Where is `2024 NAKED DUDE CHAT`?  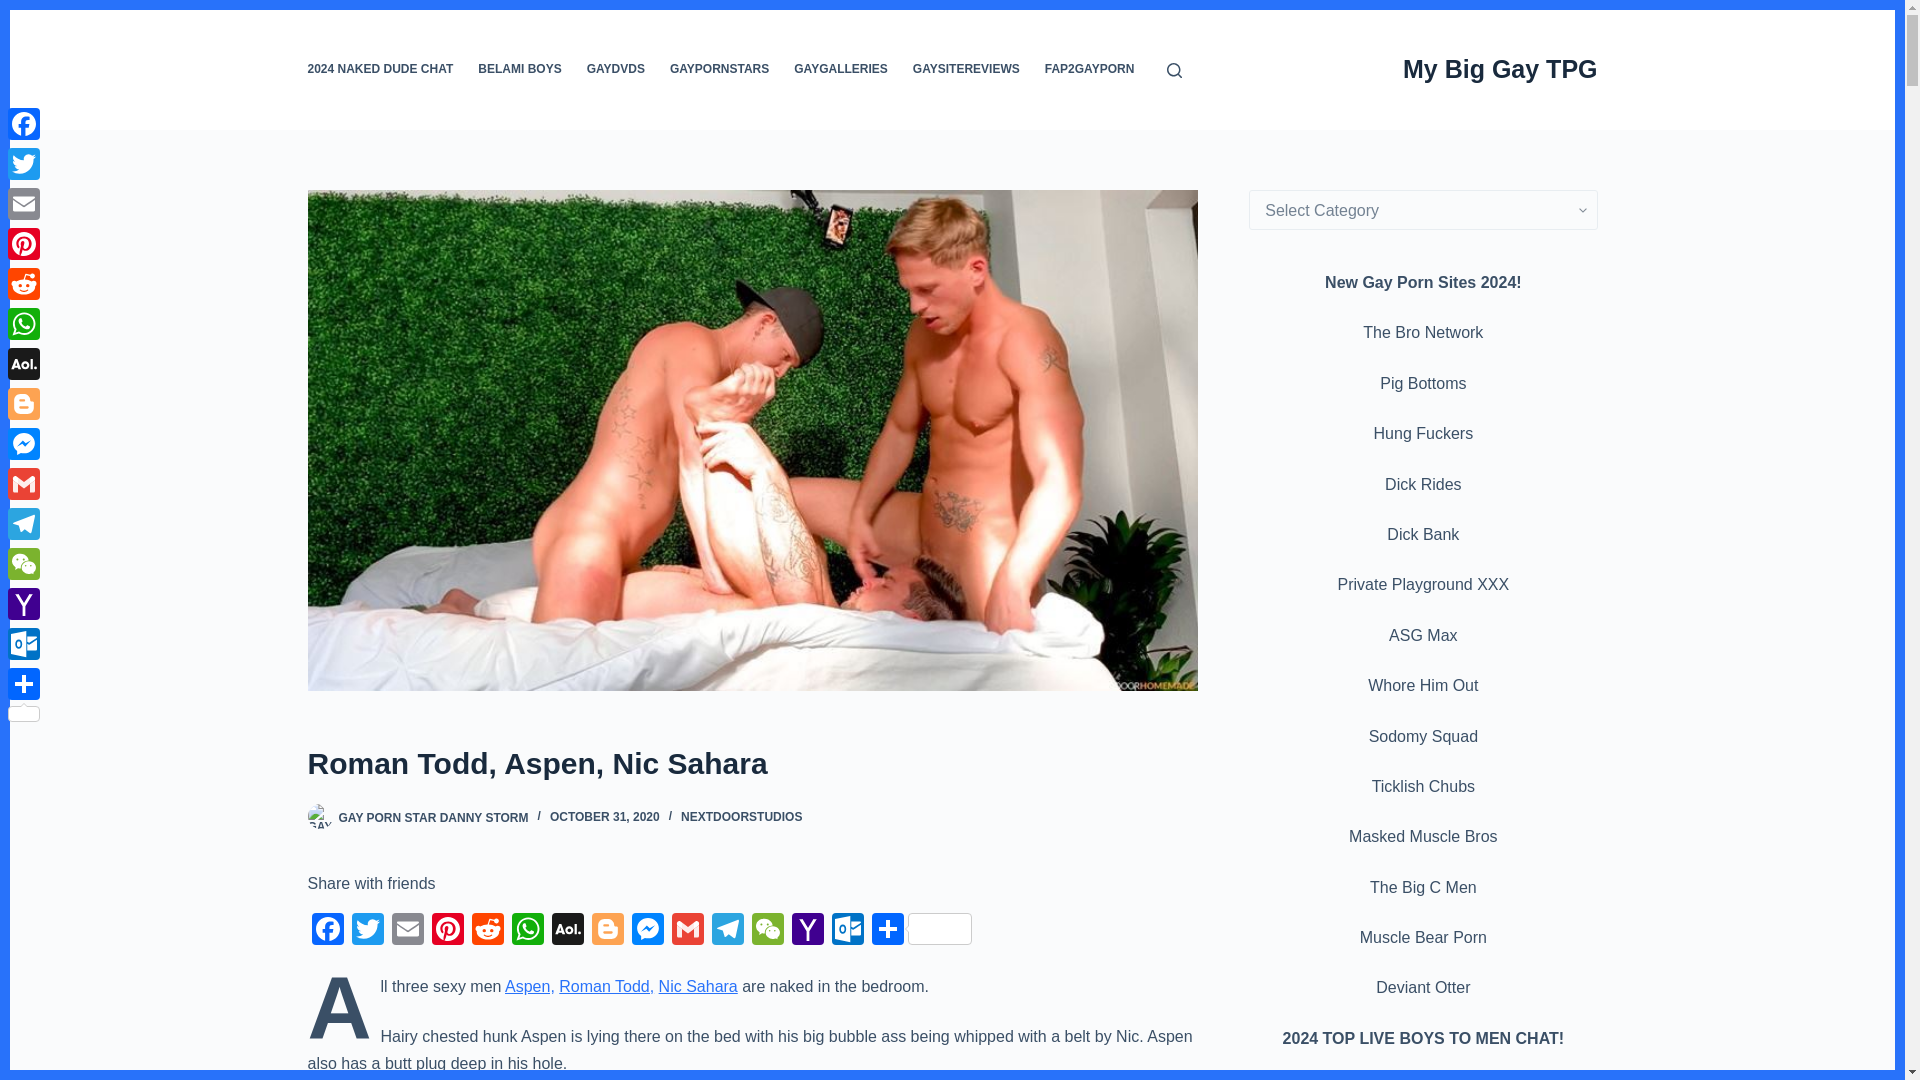
2024 NAKED DUDE CHAT is located at coordinates (386, 69).